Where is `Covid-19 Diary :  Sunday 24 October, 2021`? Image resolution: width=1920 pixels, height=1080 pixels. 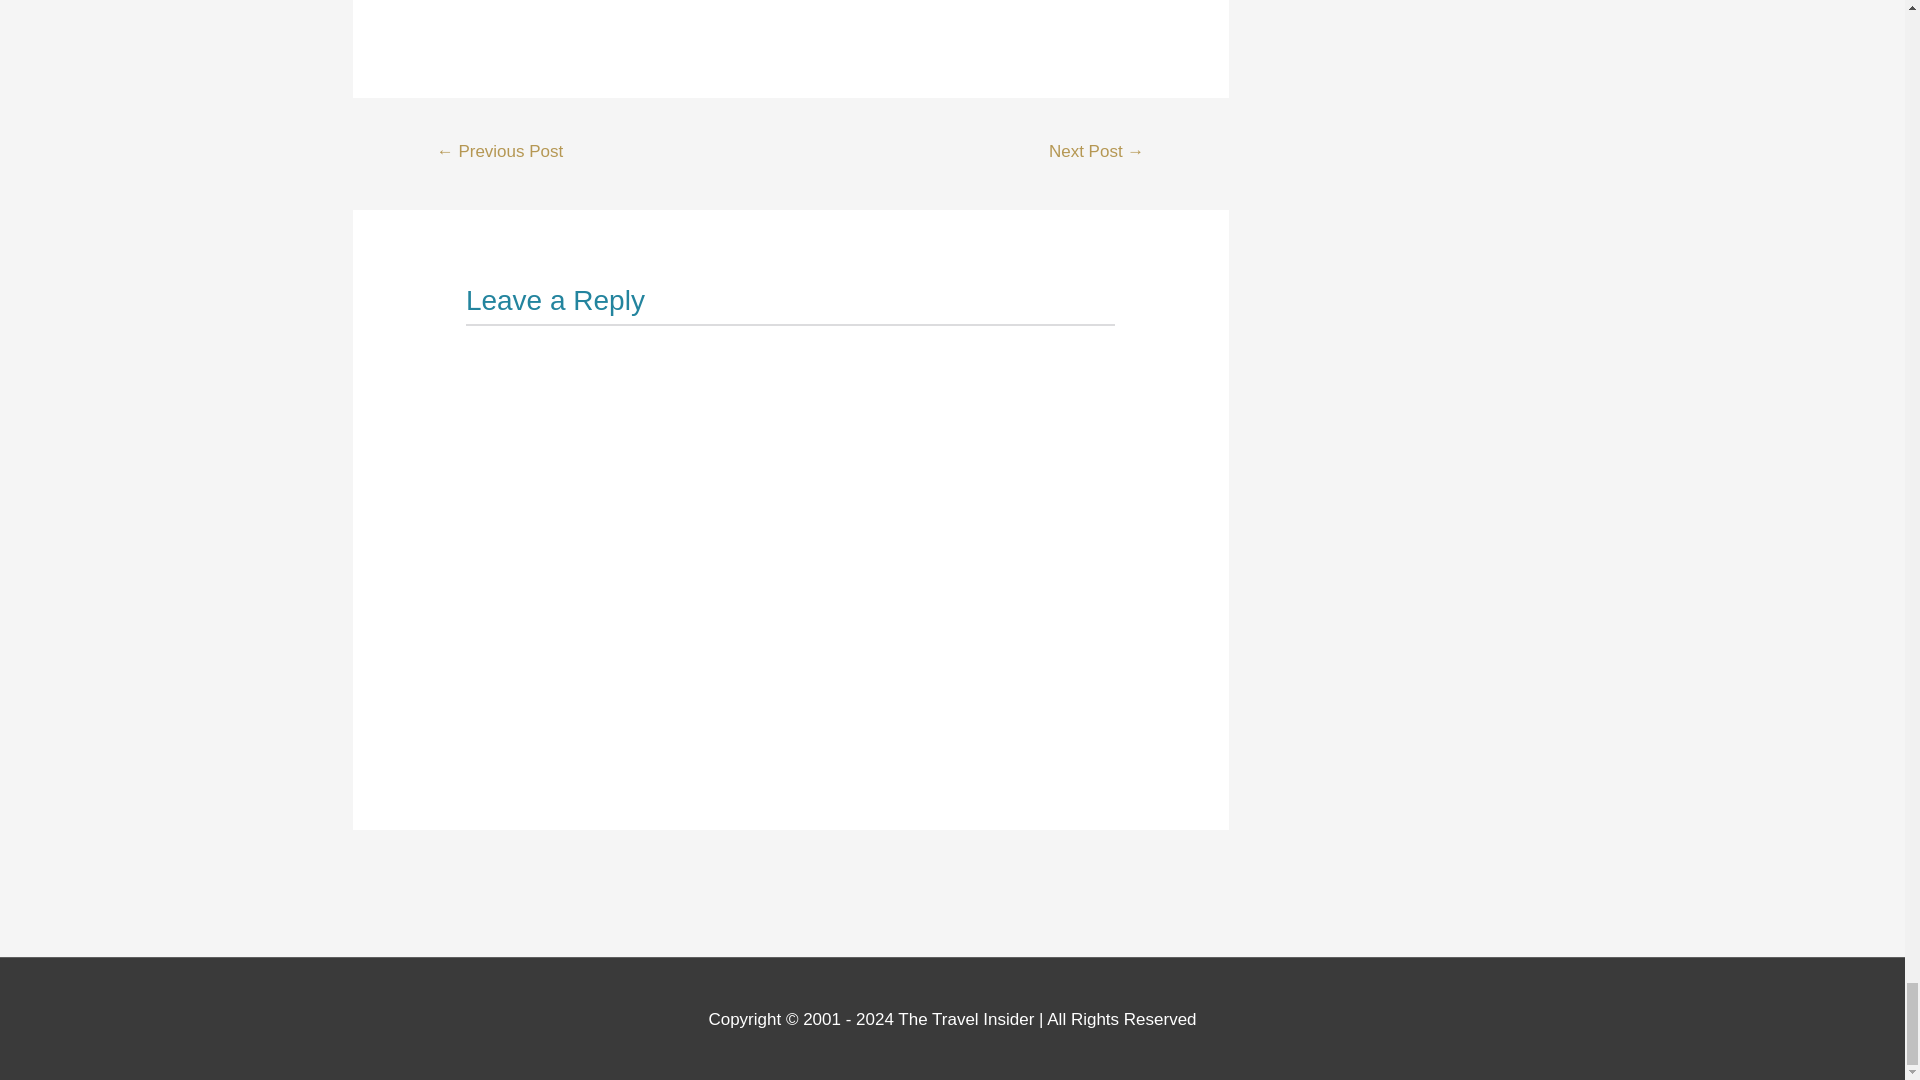 Covid-19 Diary :  Sunday 24 October, 2021 is located at coordinates (1096, 153).